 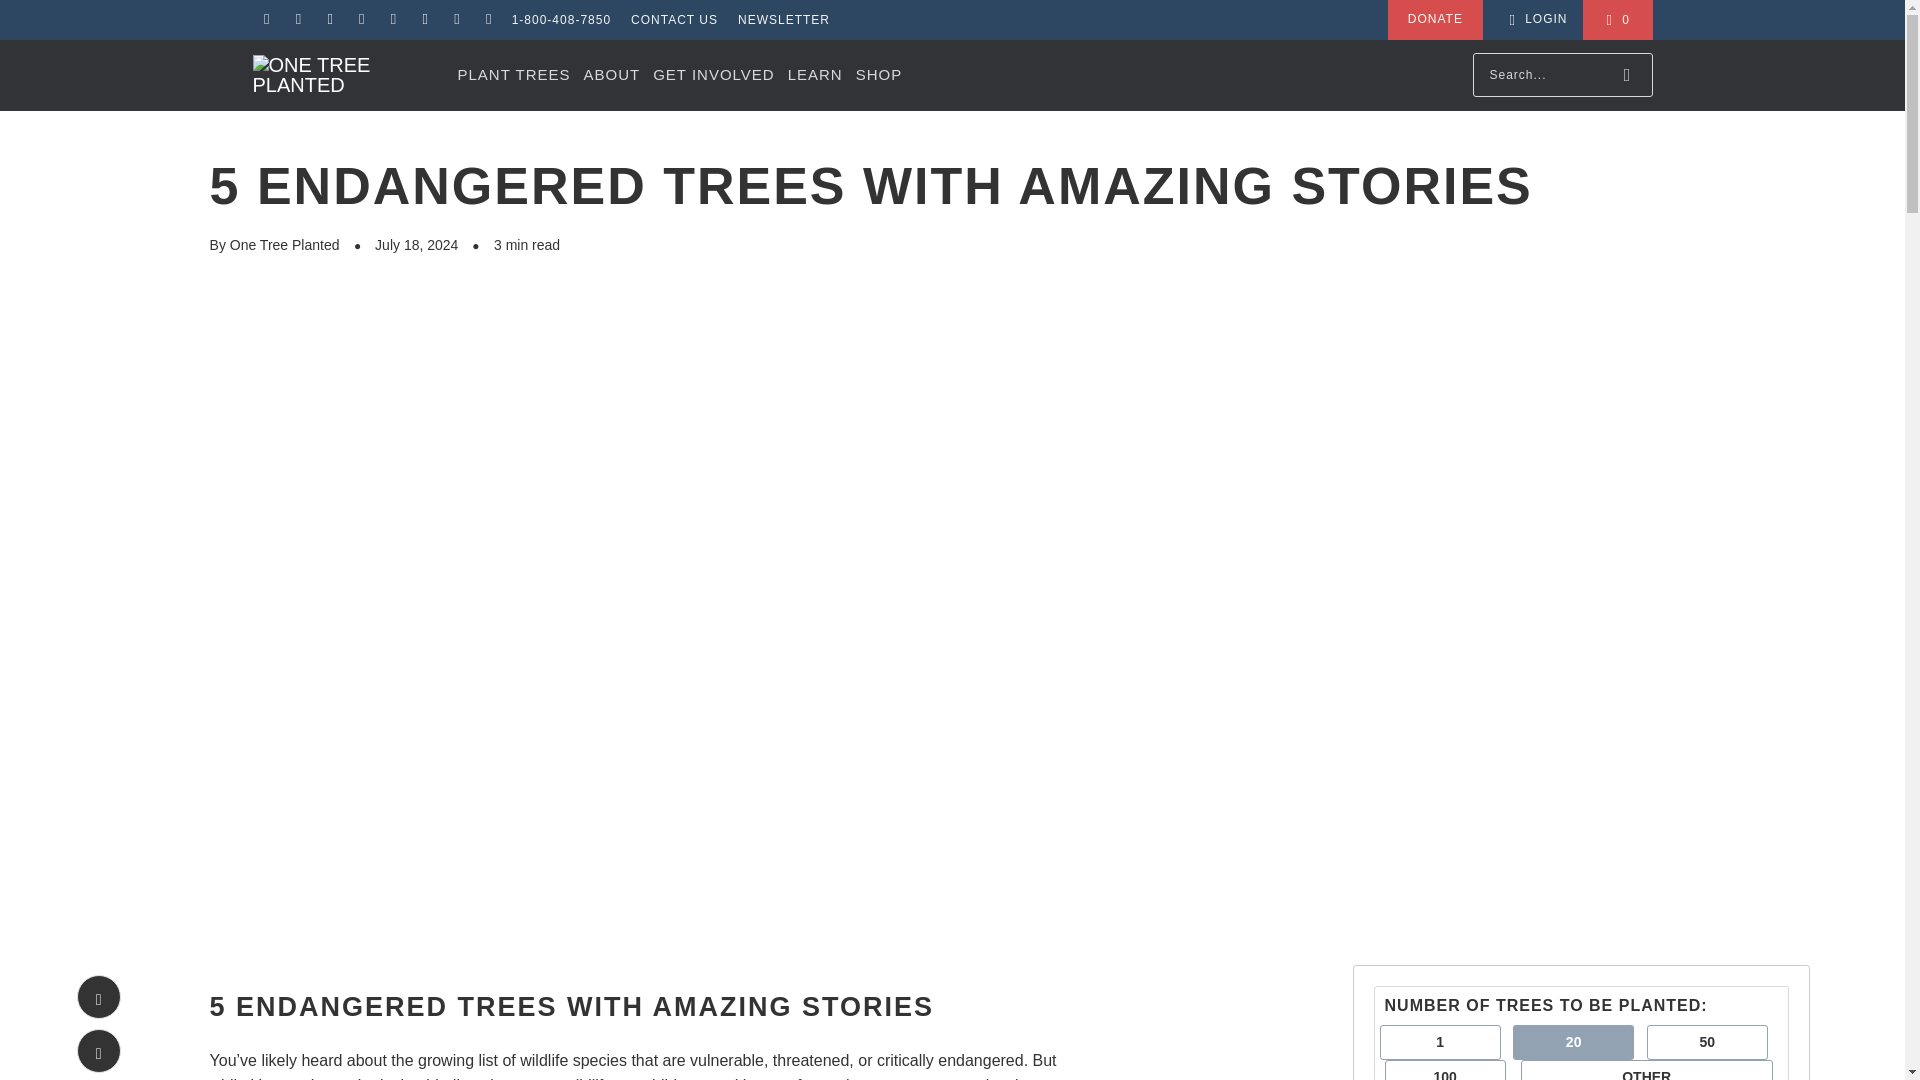 I want to click on CONTACT US, so click(x=674, y=20).